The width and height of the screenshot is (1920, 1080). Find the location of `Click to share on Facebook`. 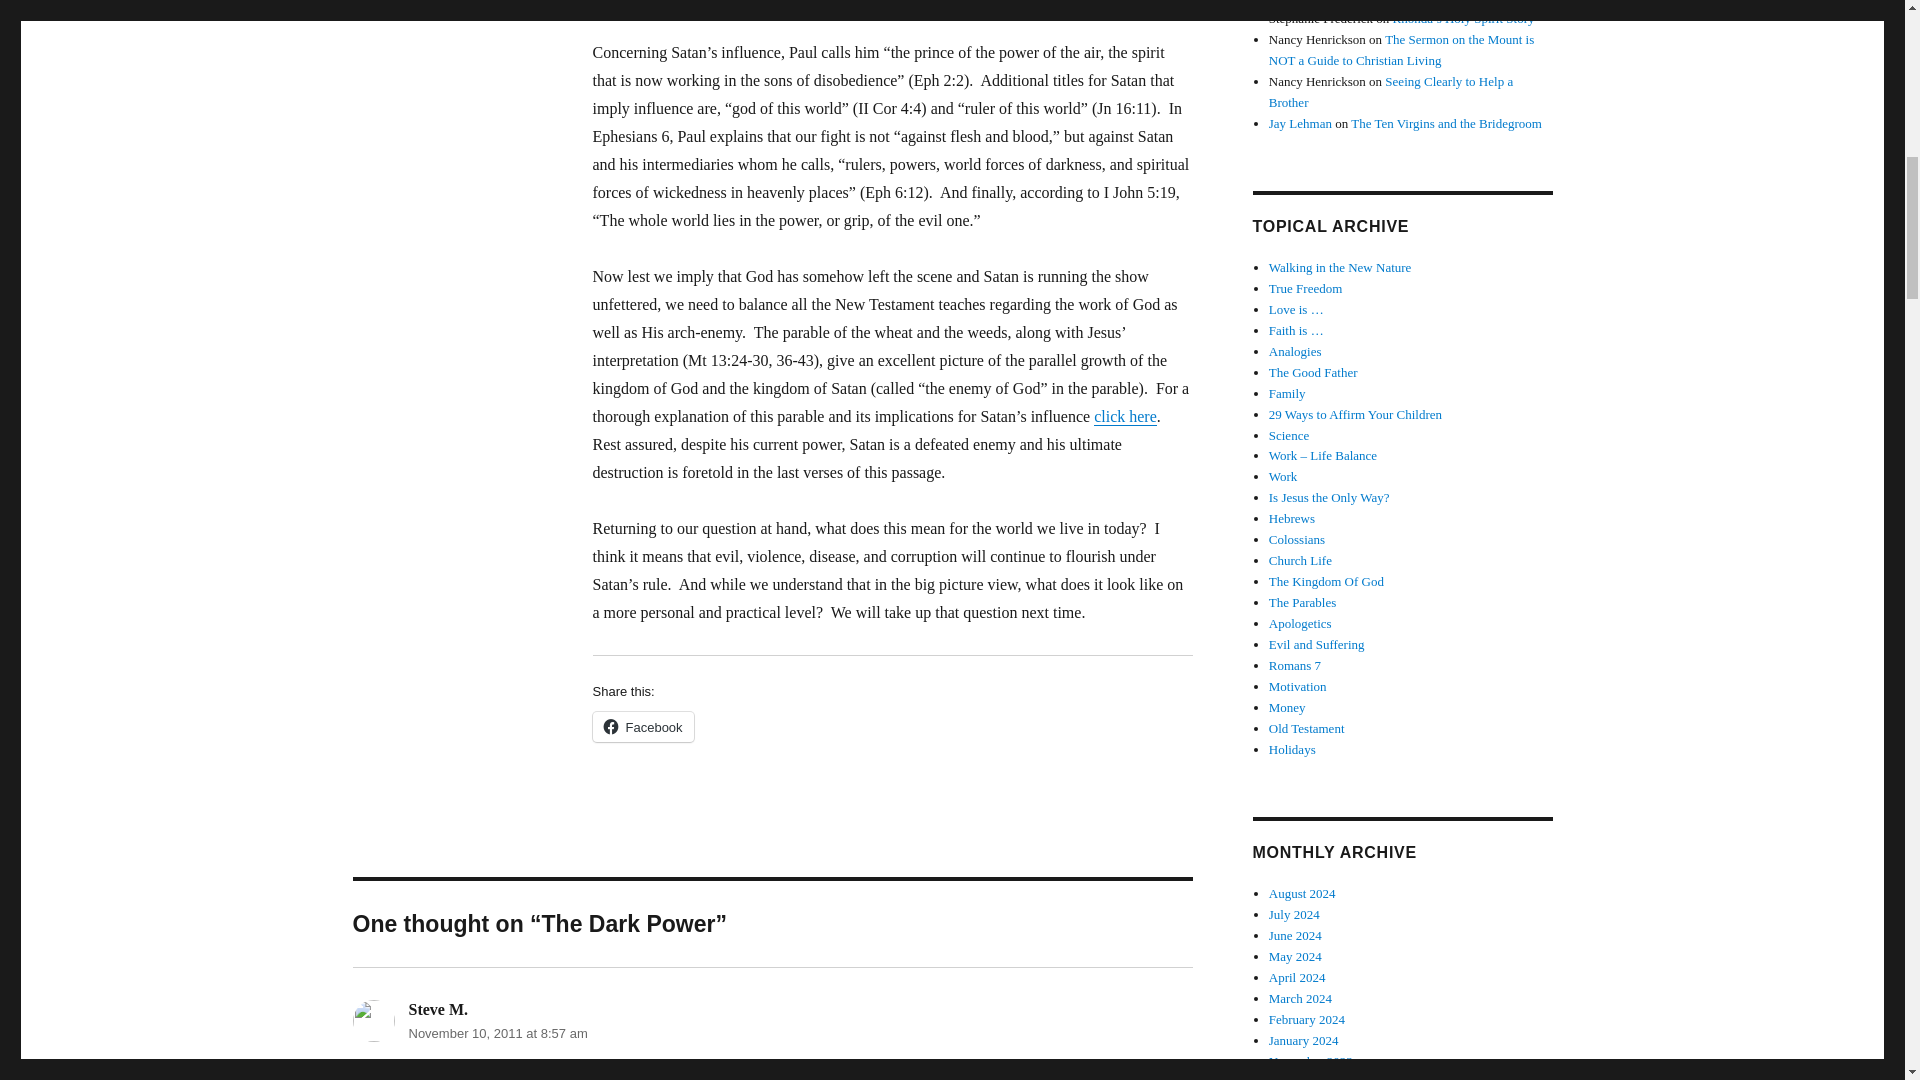

Click to share on Facebook is located at coordinates (642, 726).